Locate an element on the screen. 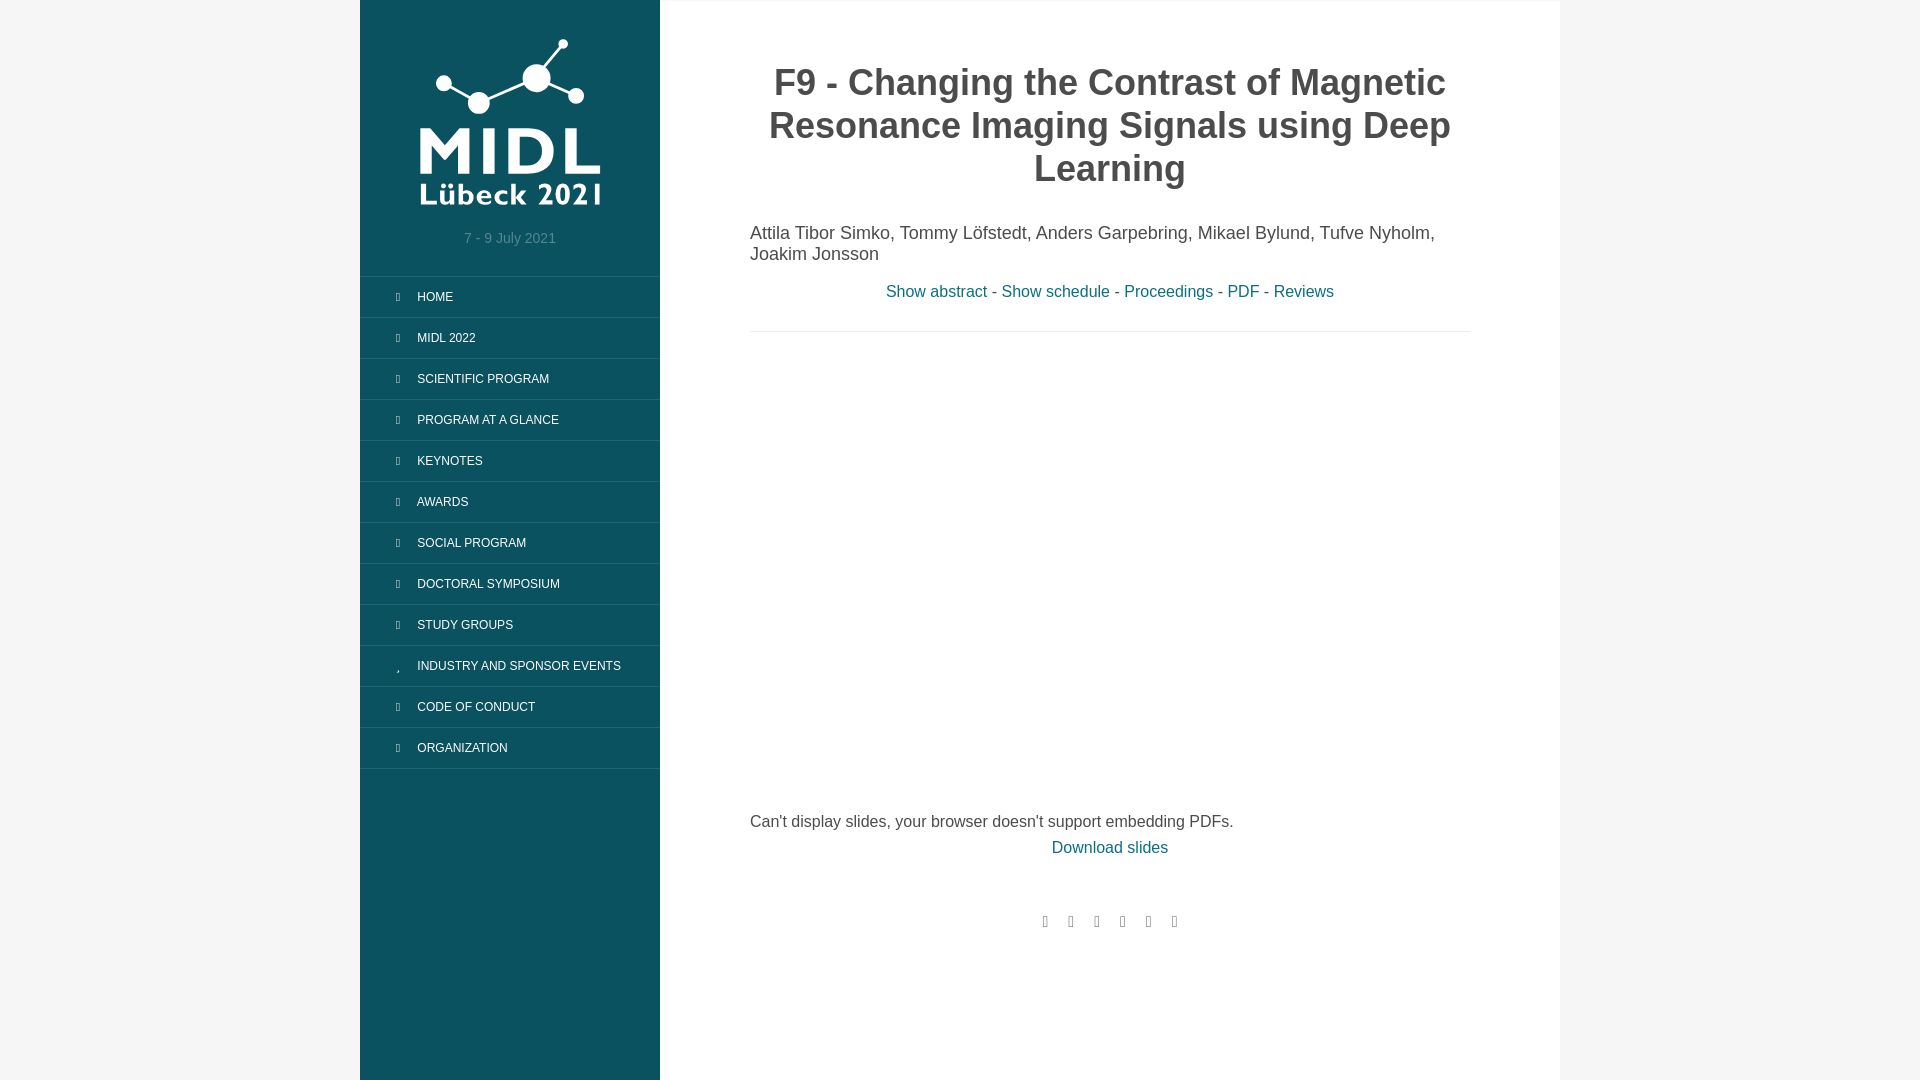 The height and width of the screenshot is (1080, 1920). Download slides is located at coordinates (1110, 848).